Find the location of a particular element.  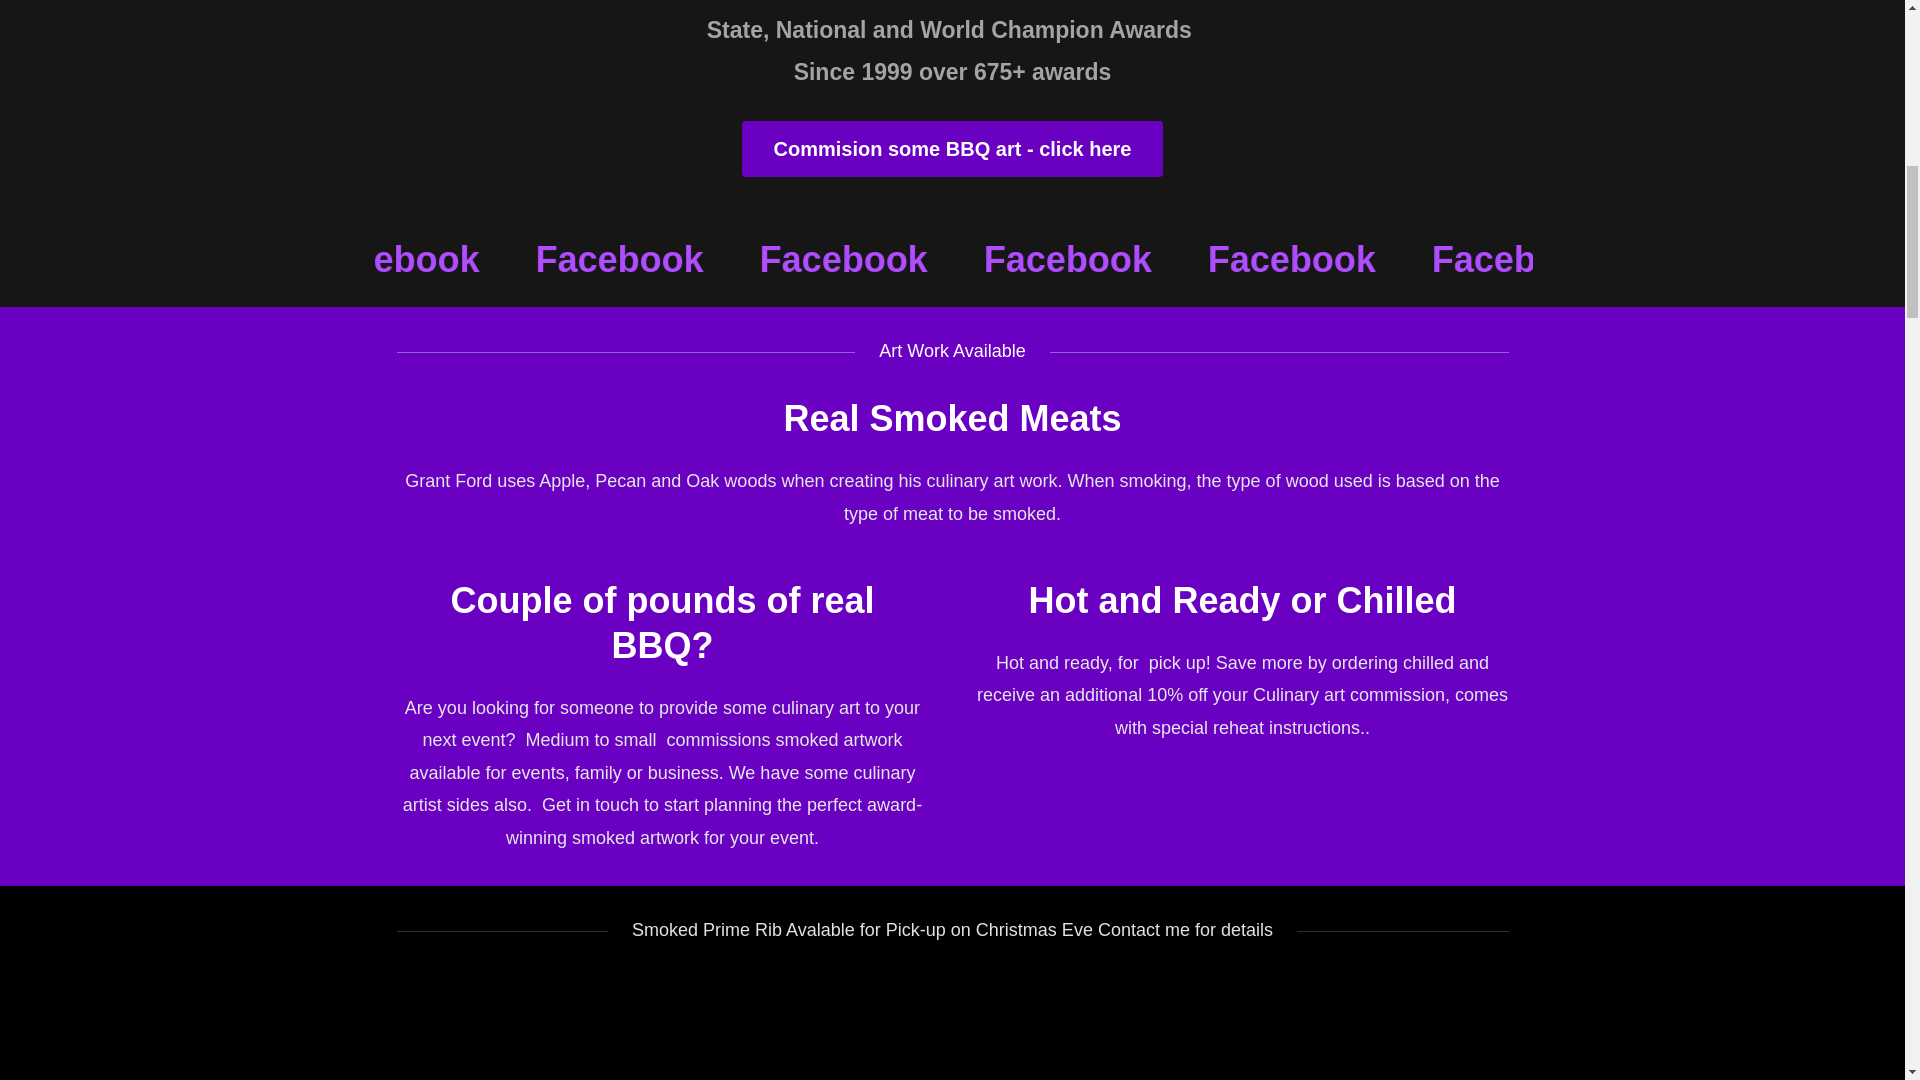

Facebook is located at coordinates (678, 258).